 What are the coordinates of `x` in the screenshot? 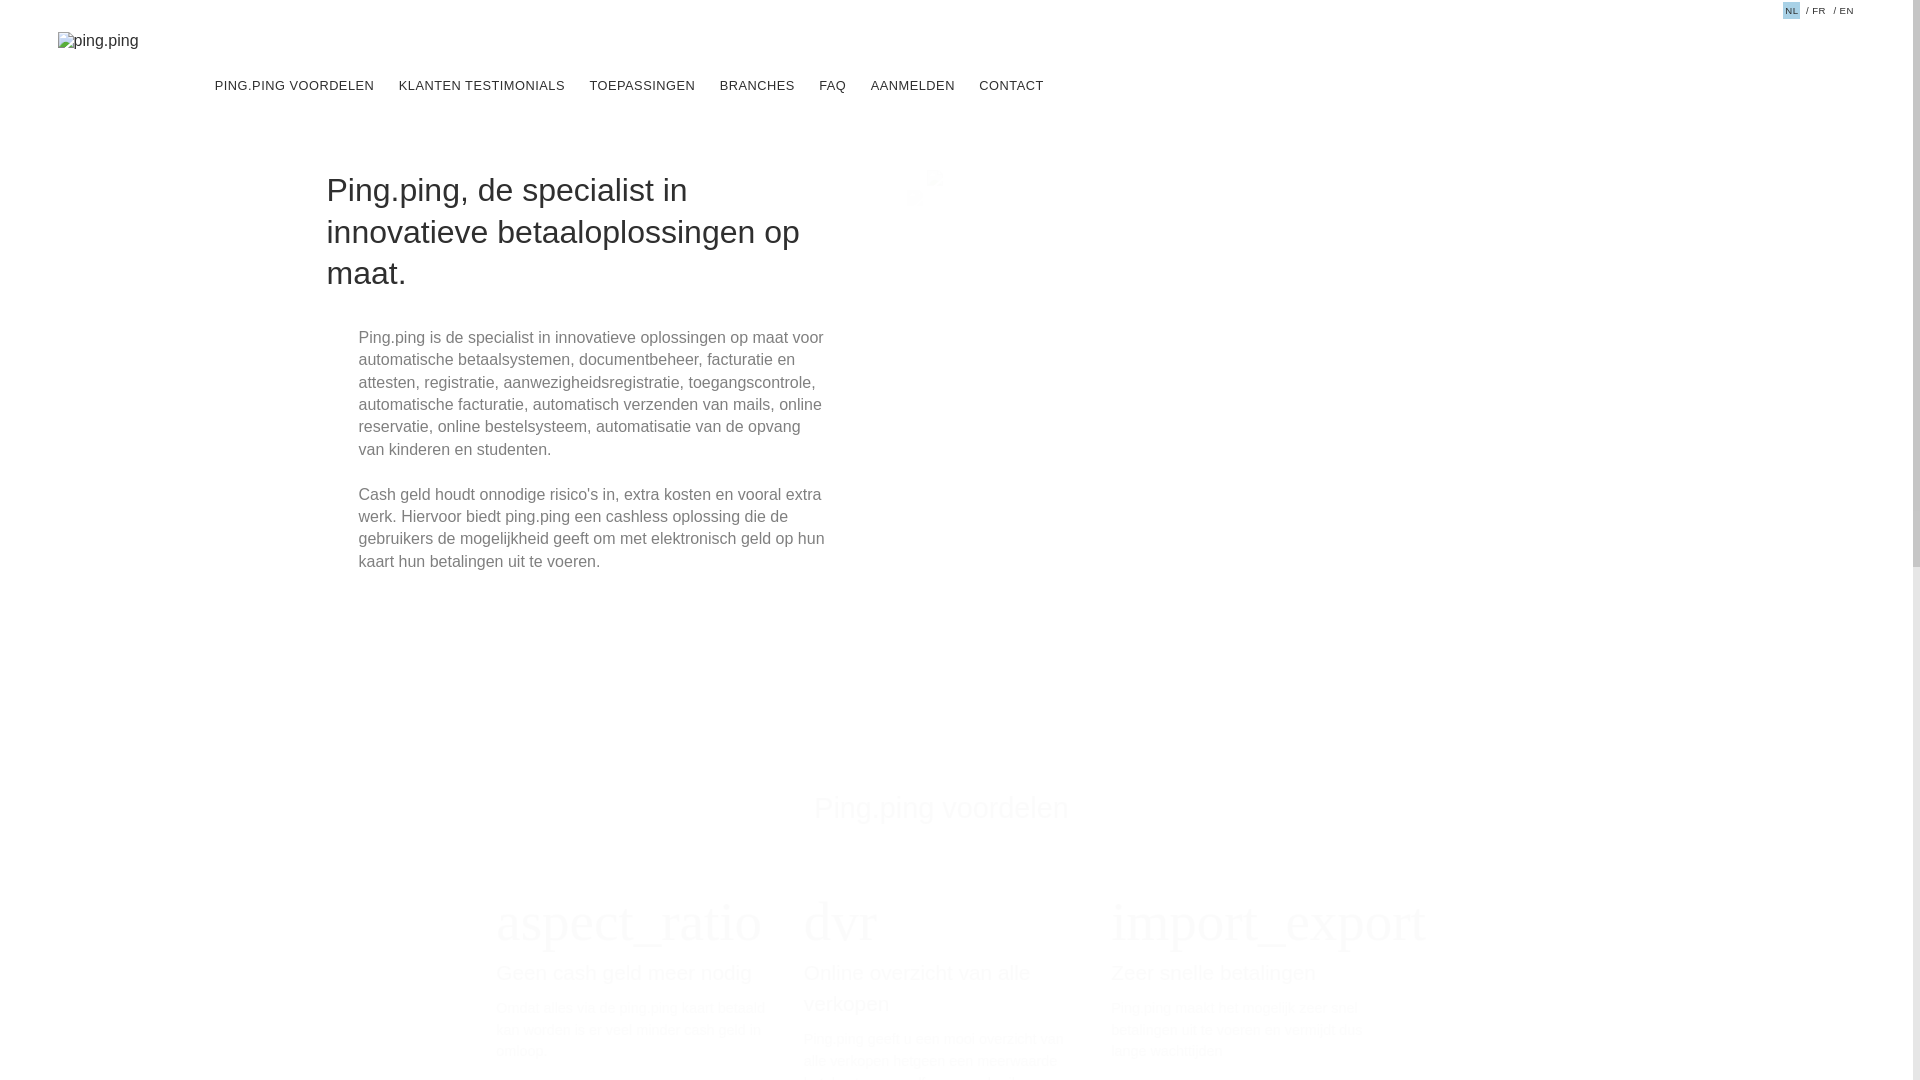 It's located at (980, 560).